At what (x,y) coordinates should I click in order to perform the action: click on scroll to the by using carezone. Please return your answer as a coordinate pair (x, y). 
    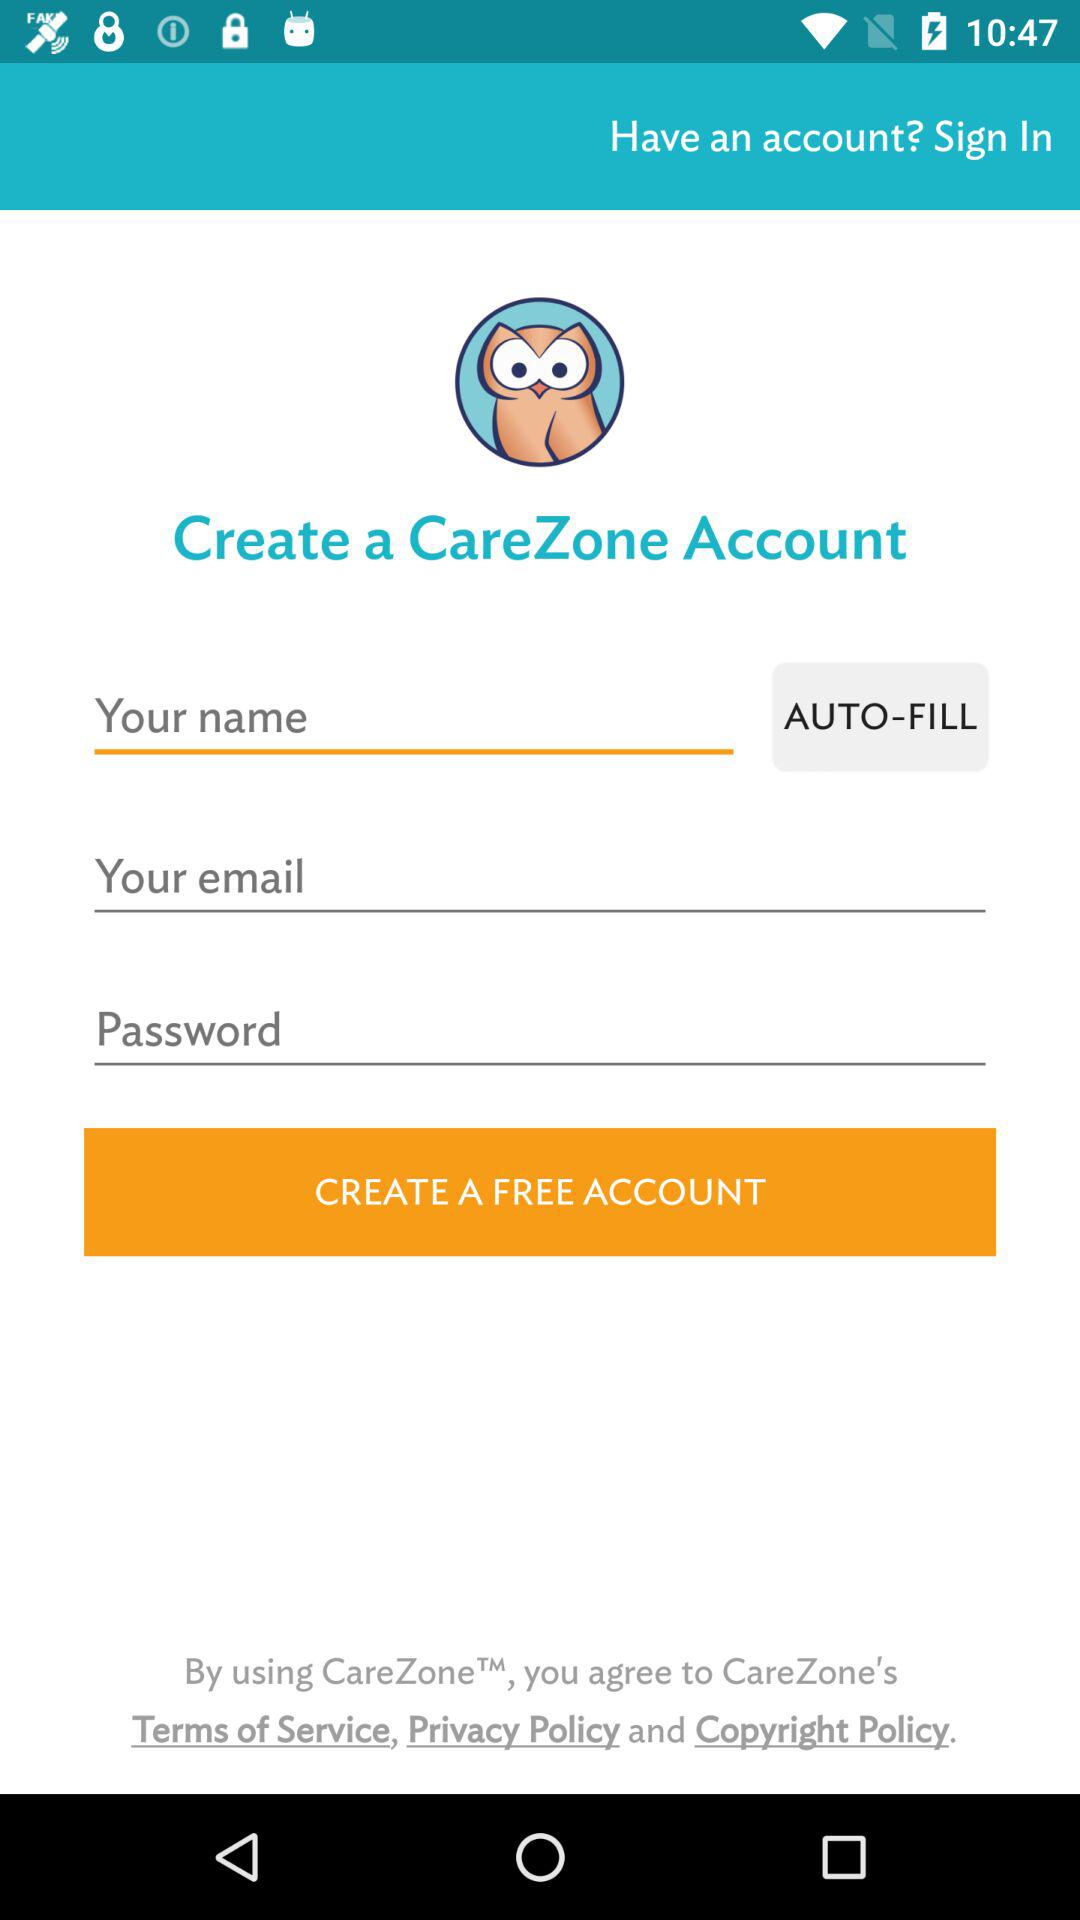
    Looking at the image, I should click on (540, 1700).